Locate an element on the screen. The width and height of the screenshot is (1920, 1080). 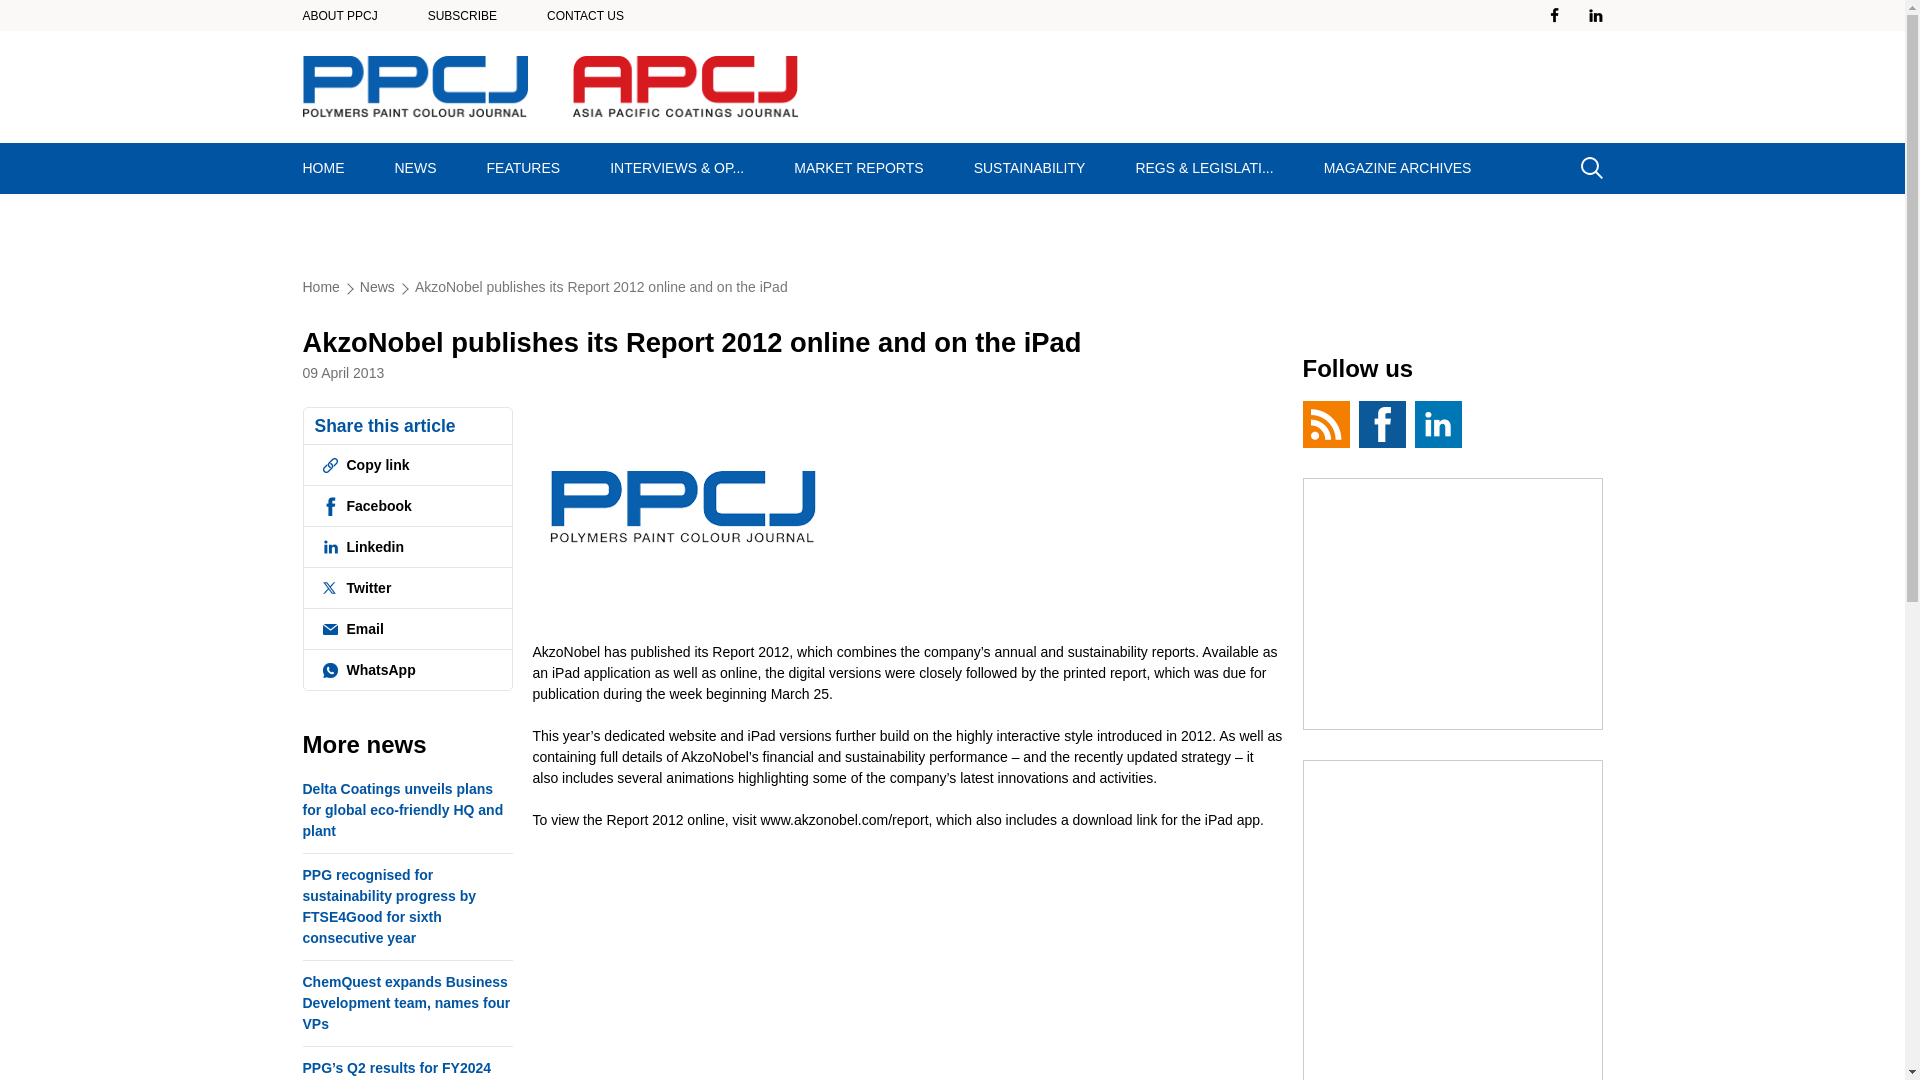
3rd party ad content is located at coordinates (1453, 920).